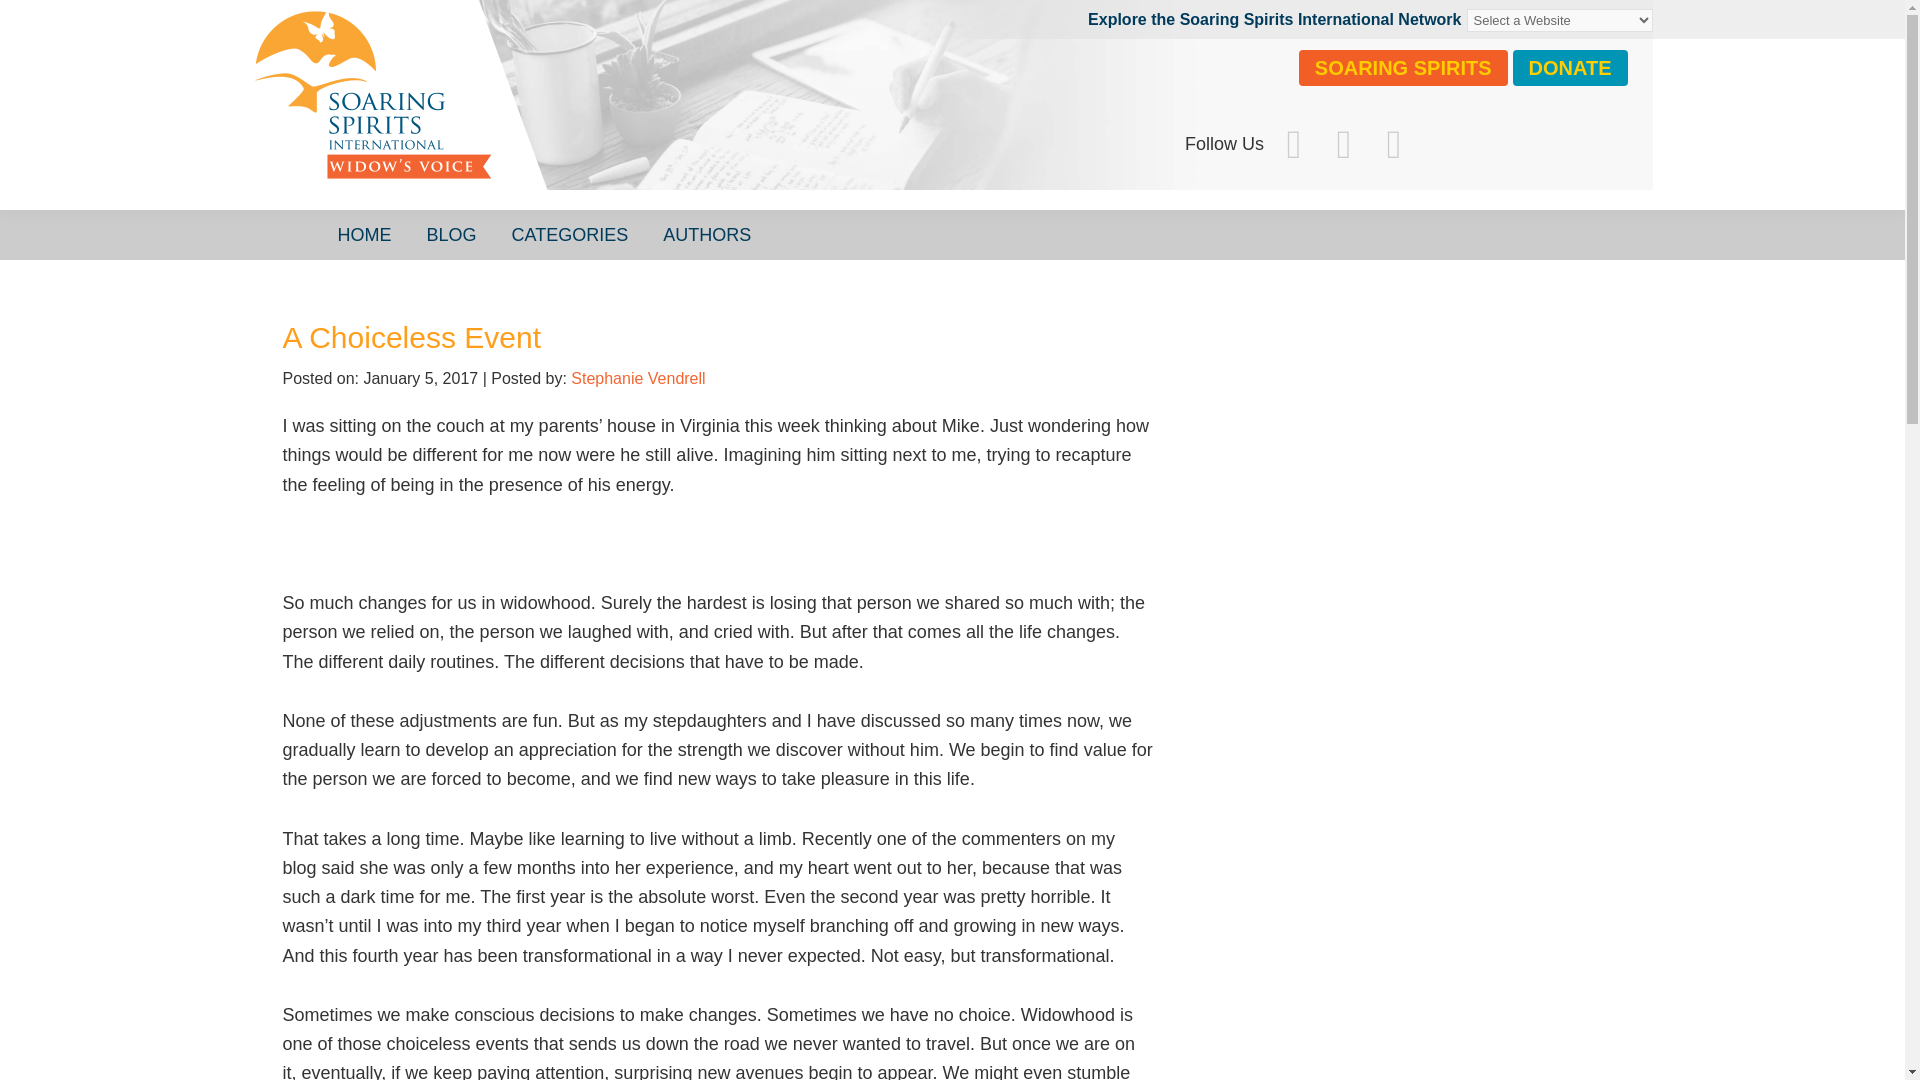 The image size is (1920, 1080). Describe the element at coordinates (552, 115) in the screenshot. I see `Homepage` at that location.